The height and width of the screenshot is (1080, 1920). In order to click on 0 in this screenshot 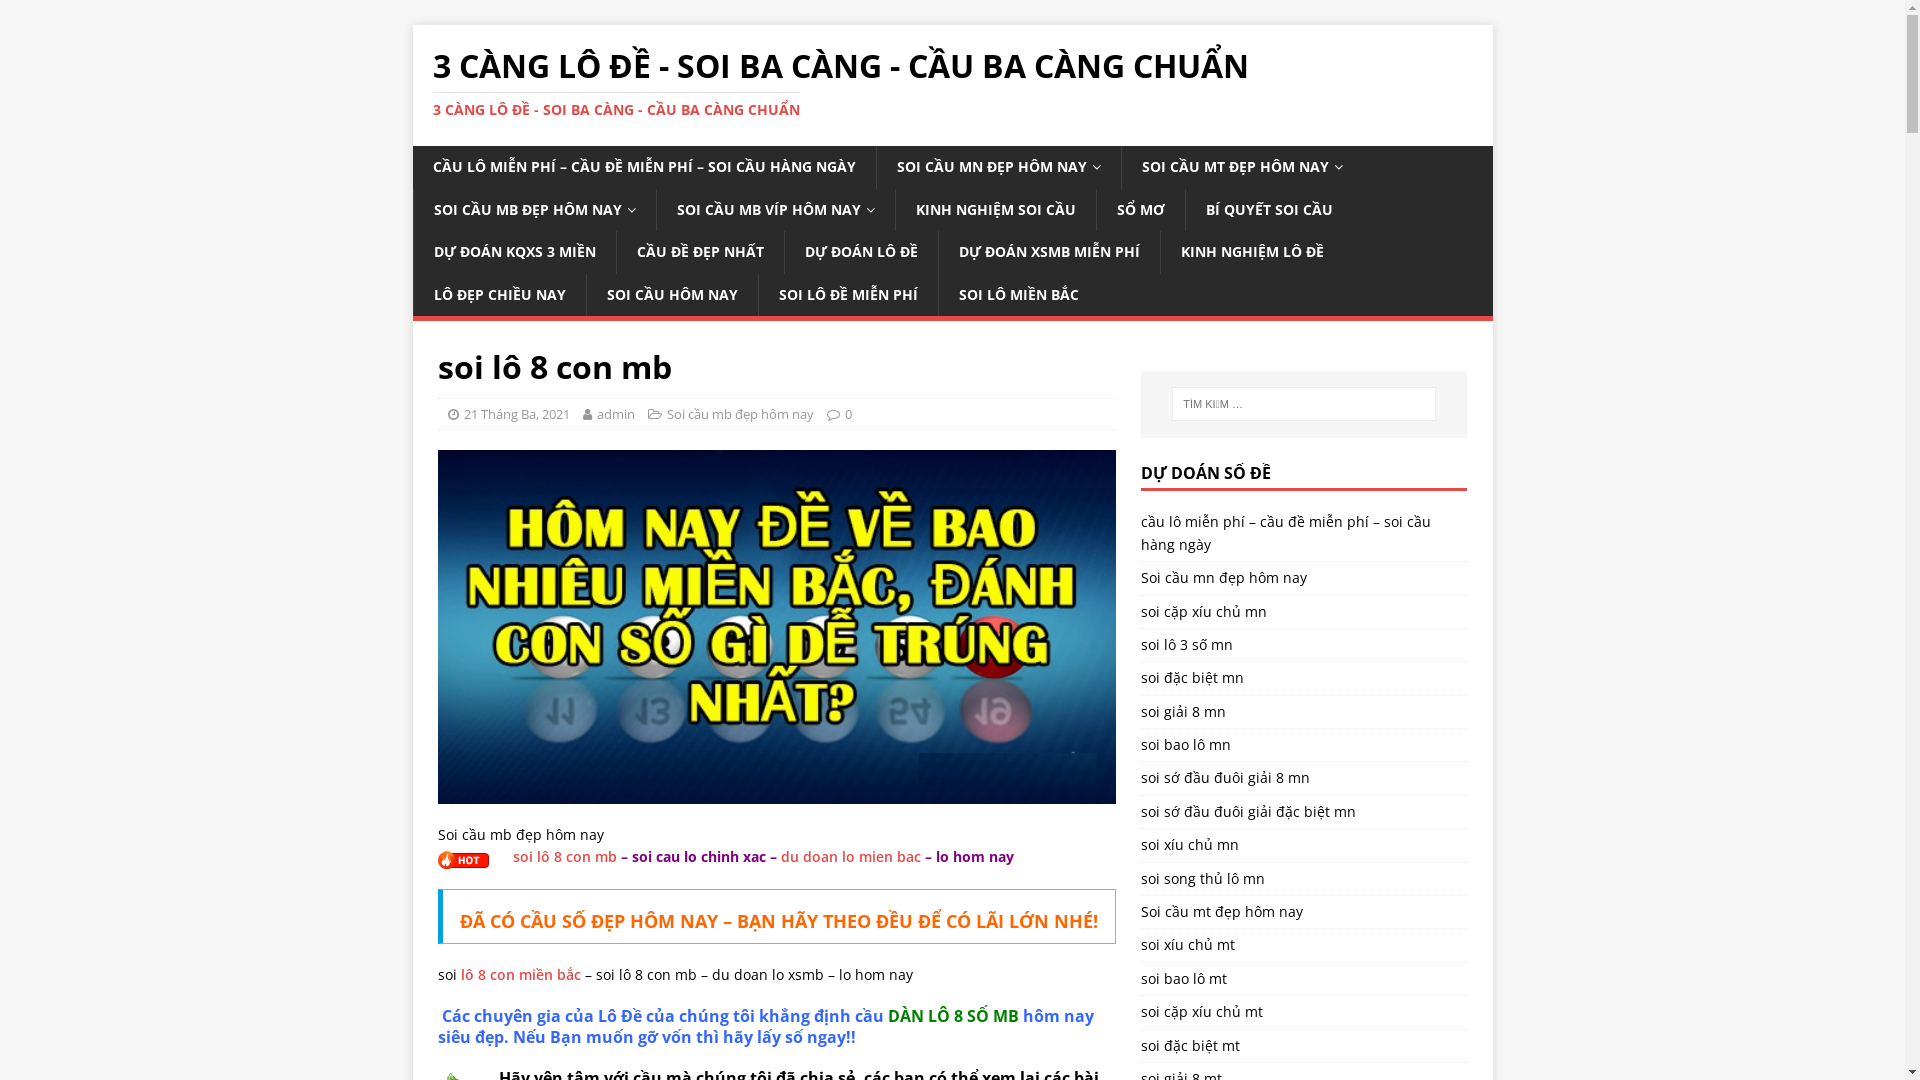, I will do `click(848, 414)`.